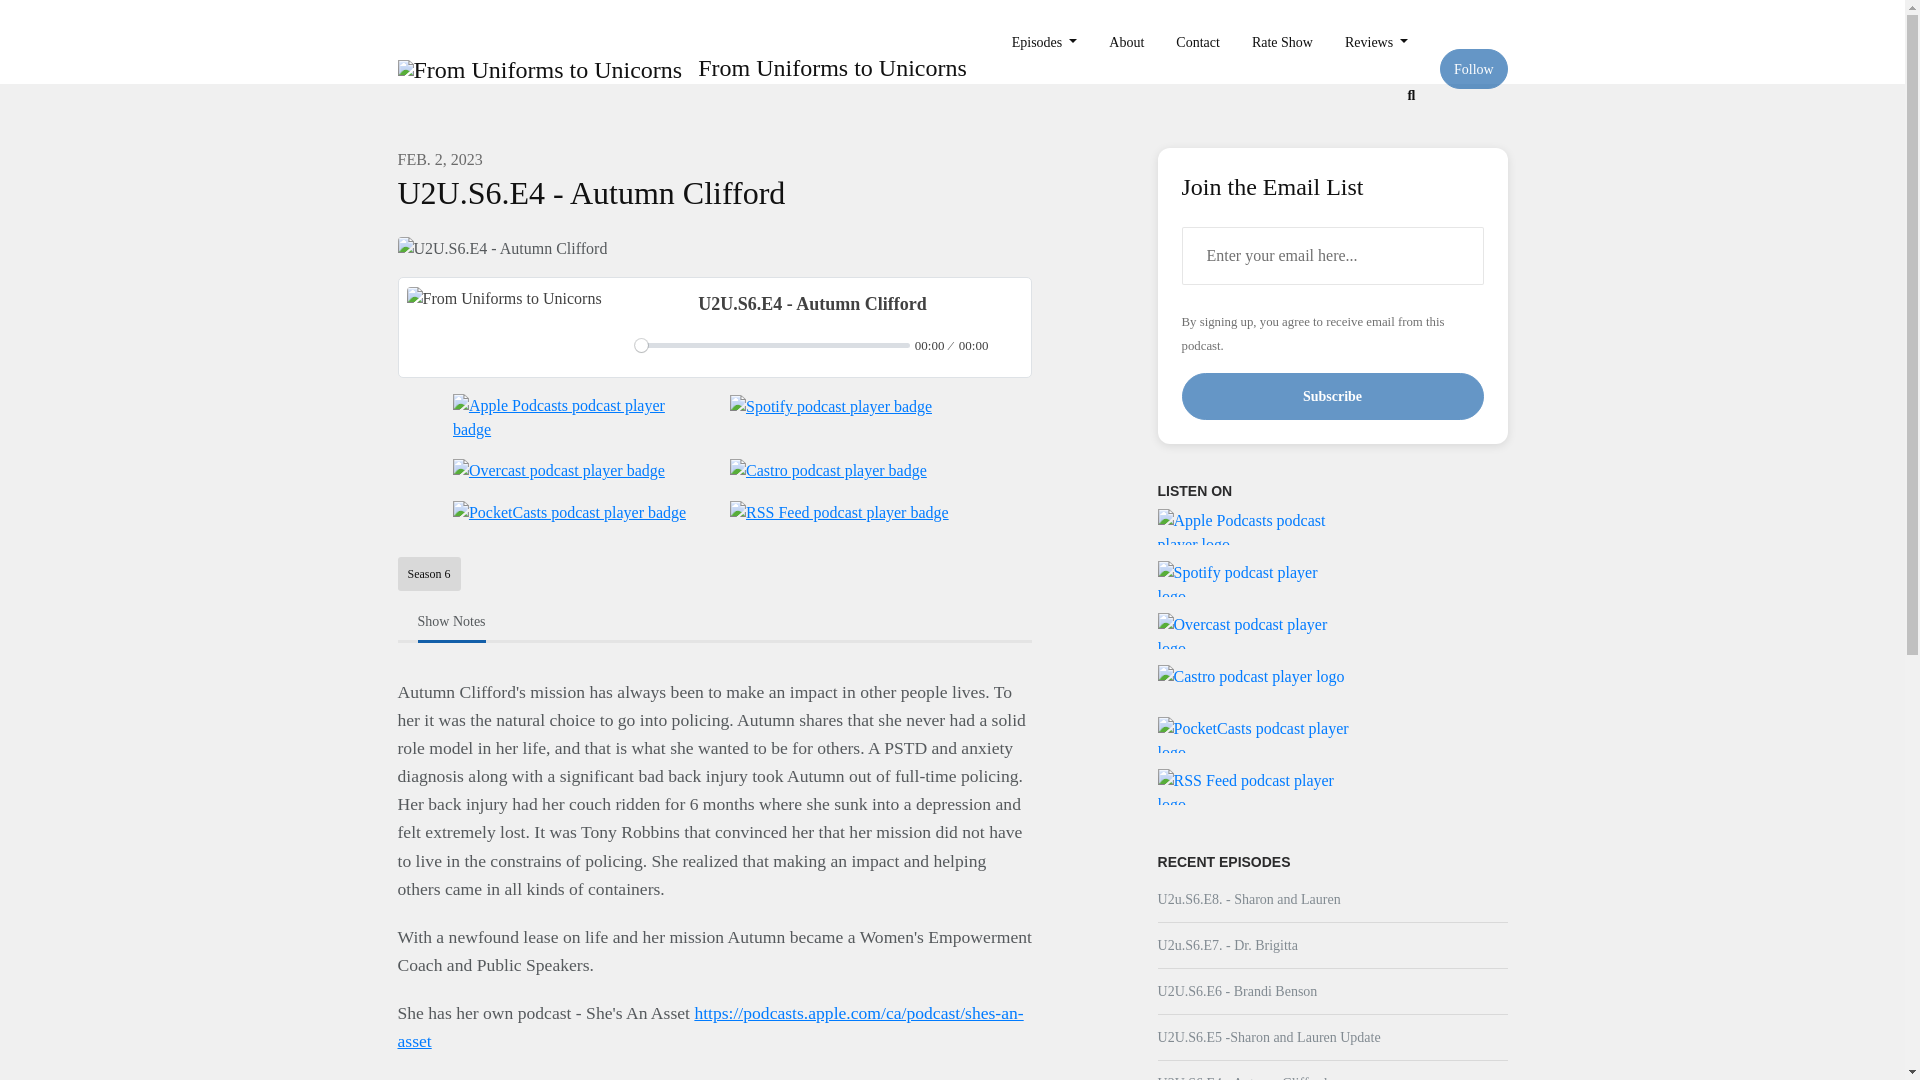 The image size is (1920, 1080). I want to click on 0, so click(772, 345).